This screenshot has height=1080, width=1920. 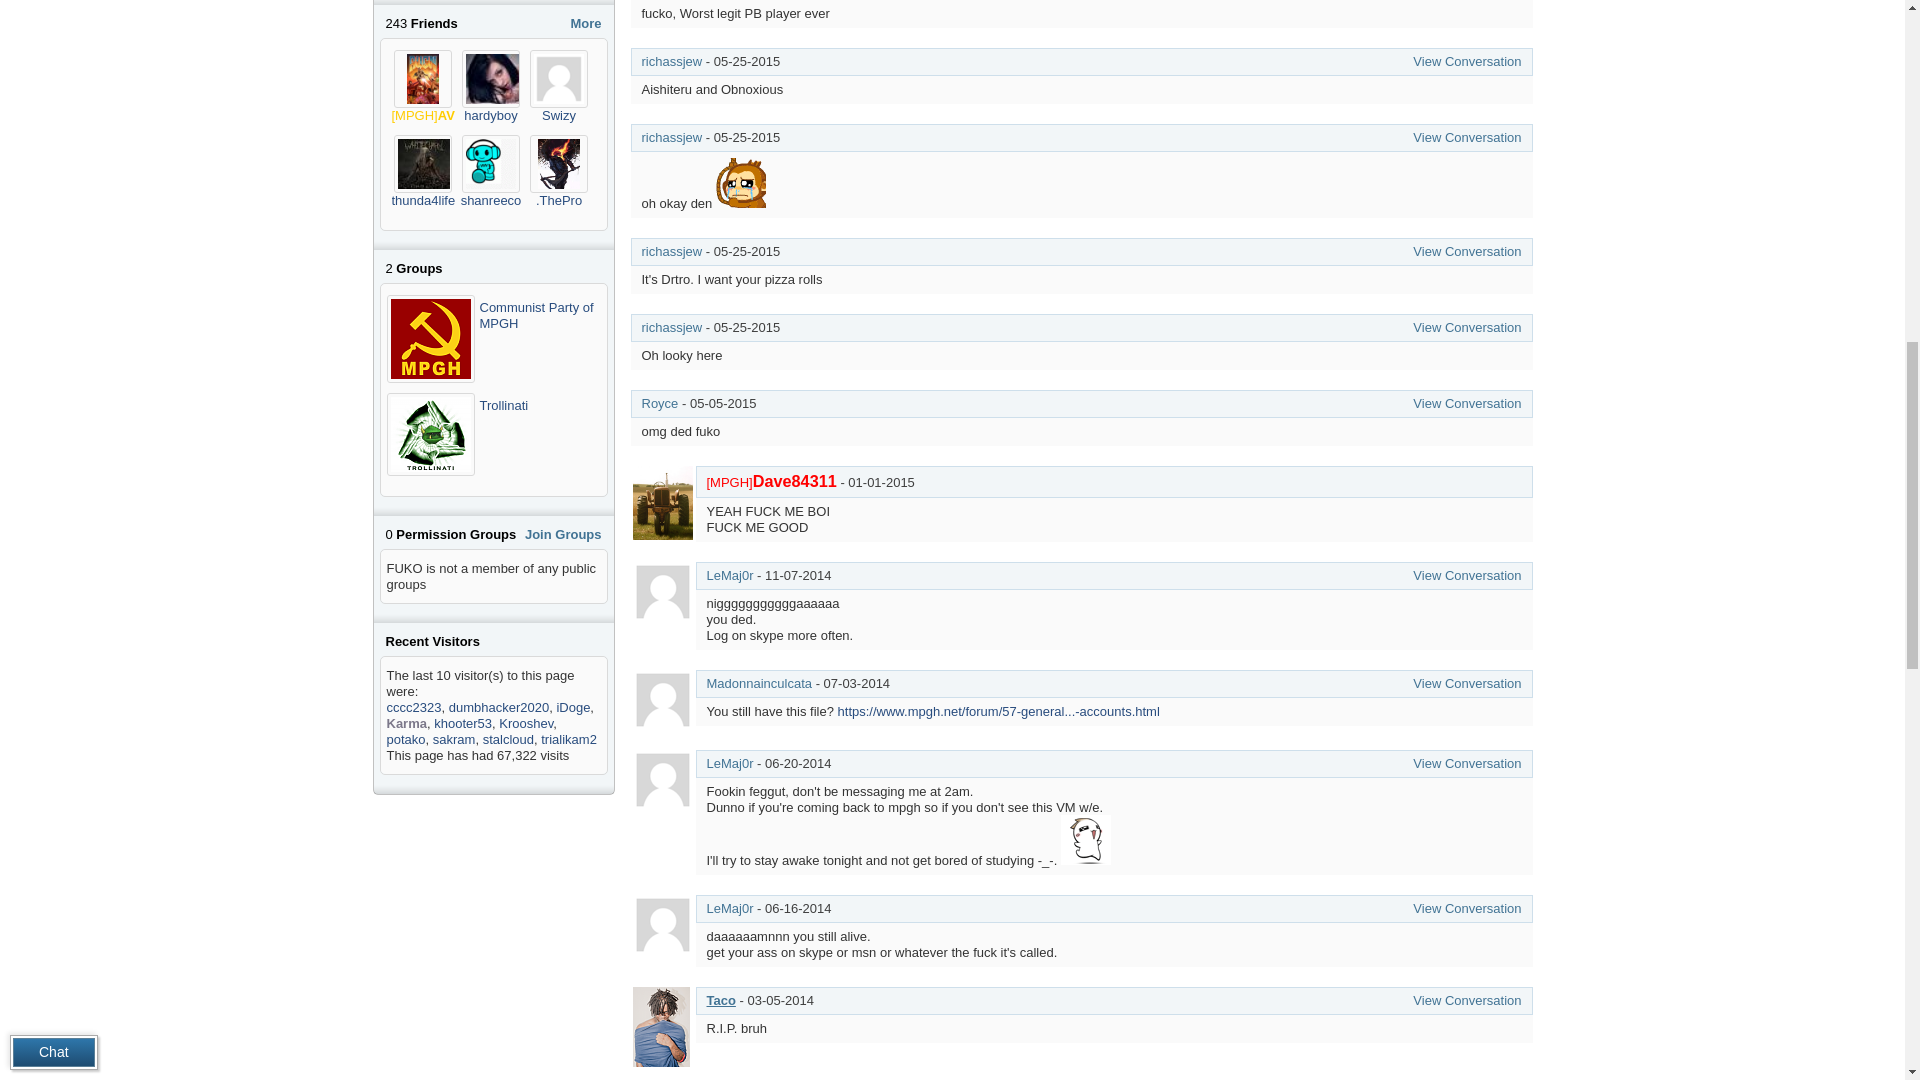 What do you see at coordinates (558, 78) in the screenshot?
I see `Swizy` at bounding box center [558, 78].